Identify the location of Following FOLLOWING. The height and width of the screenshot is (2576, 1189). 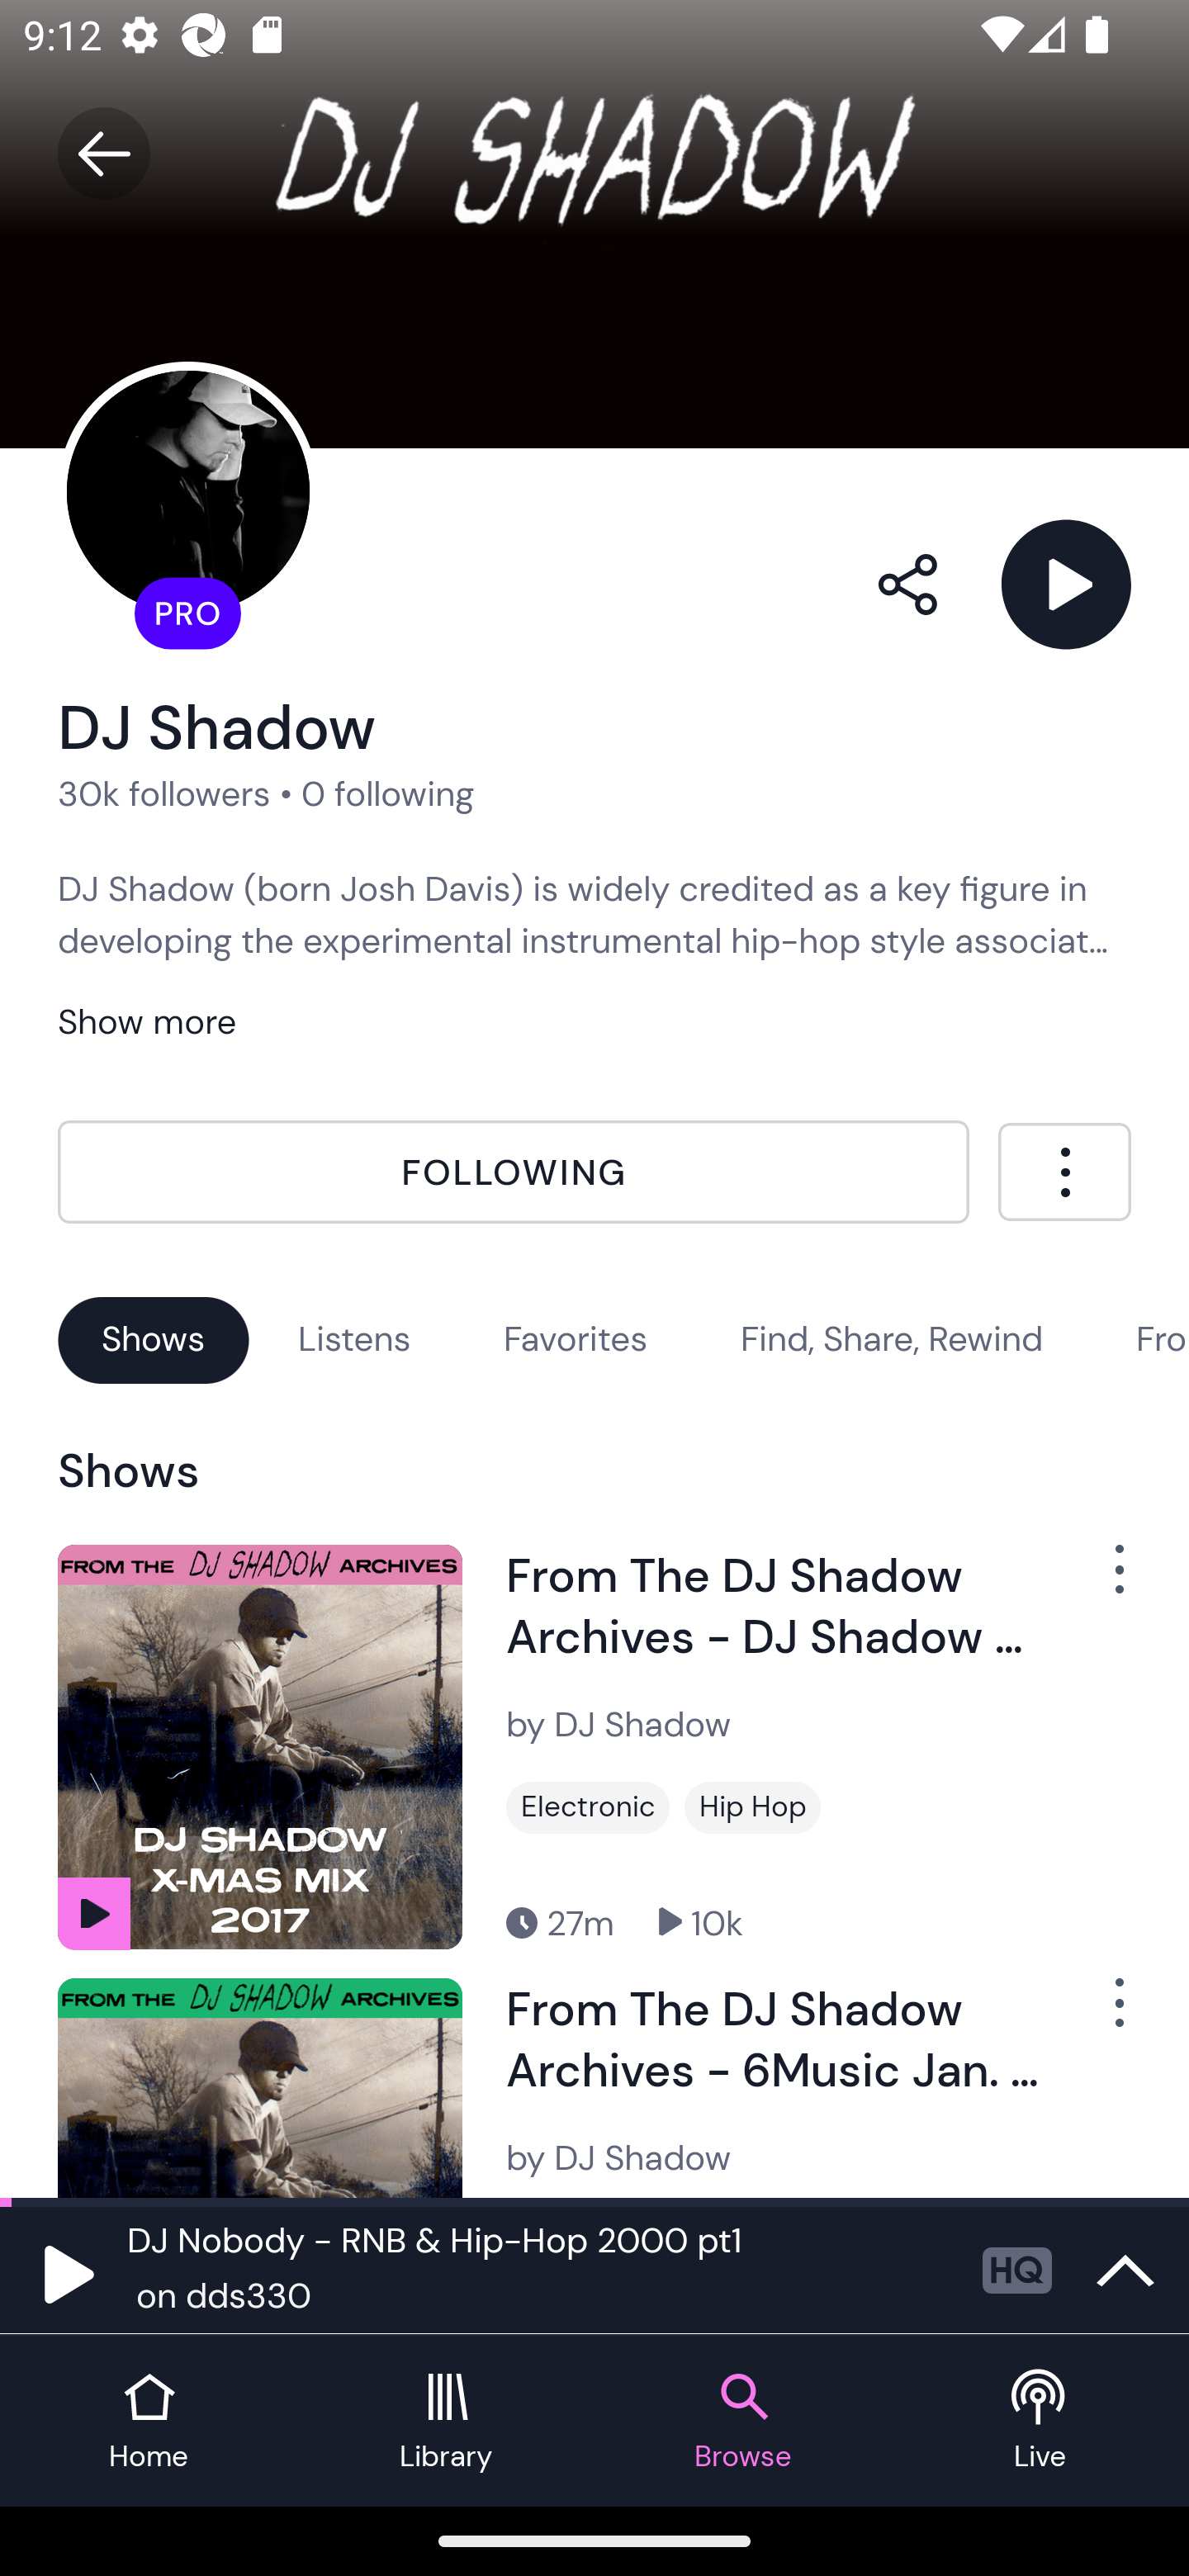
(514, 1172).